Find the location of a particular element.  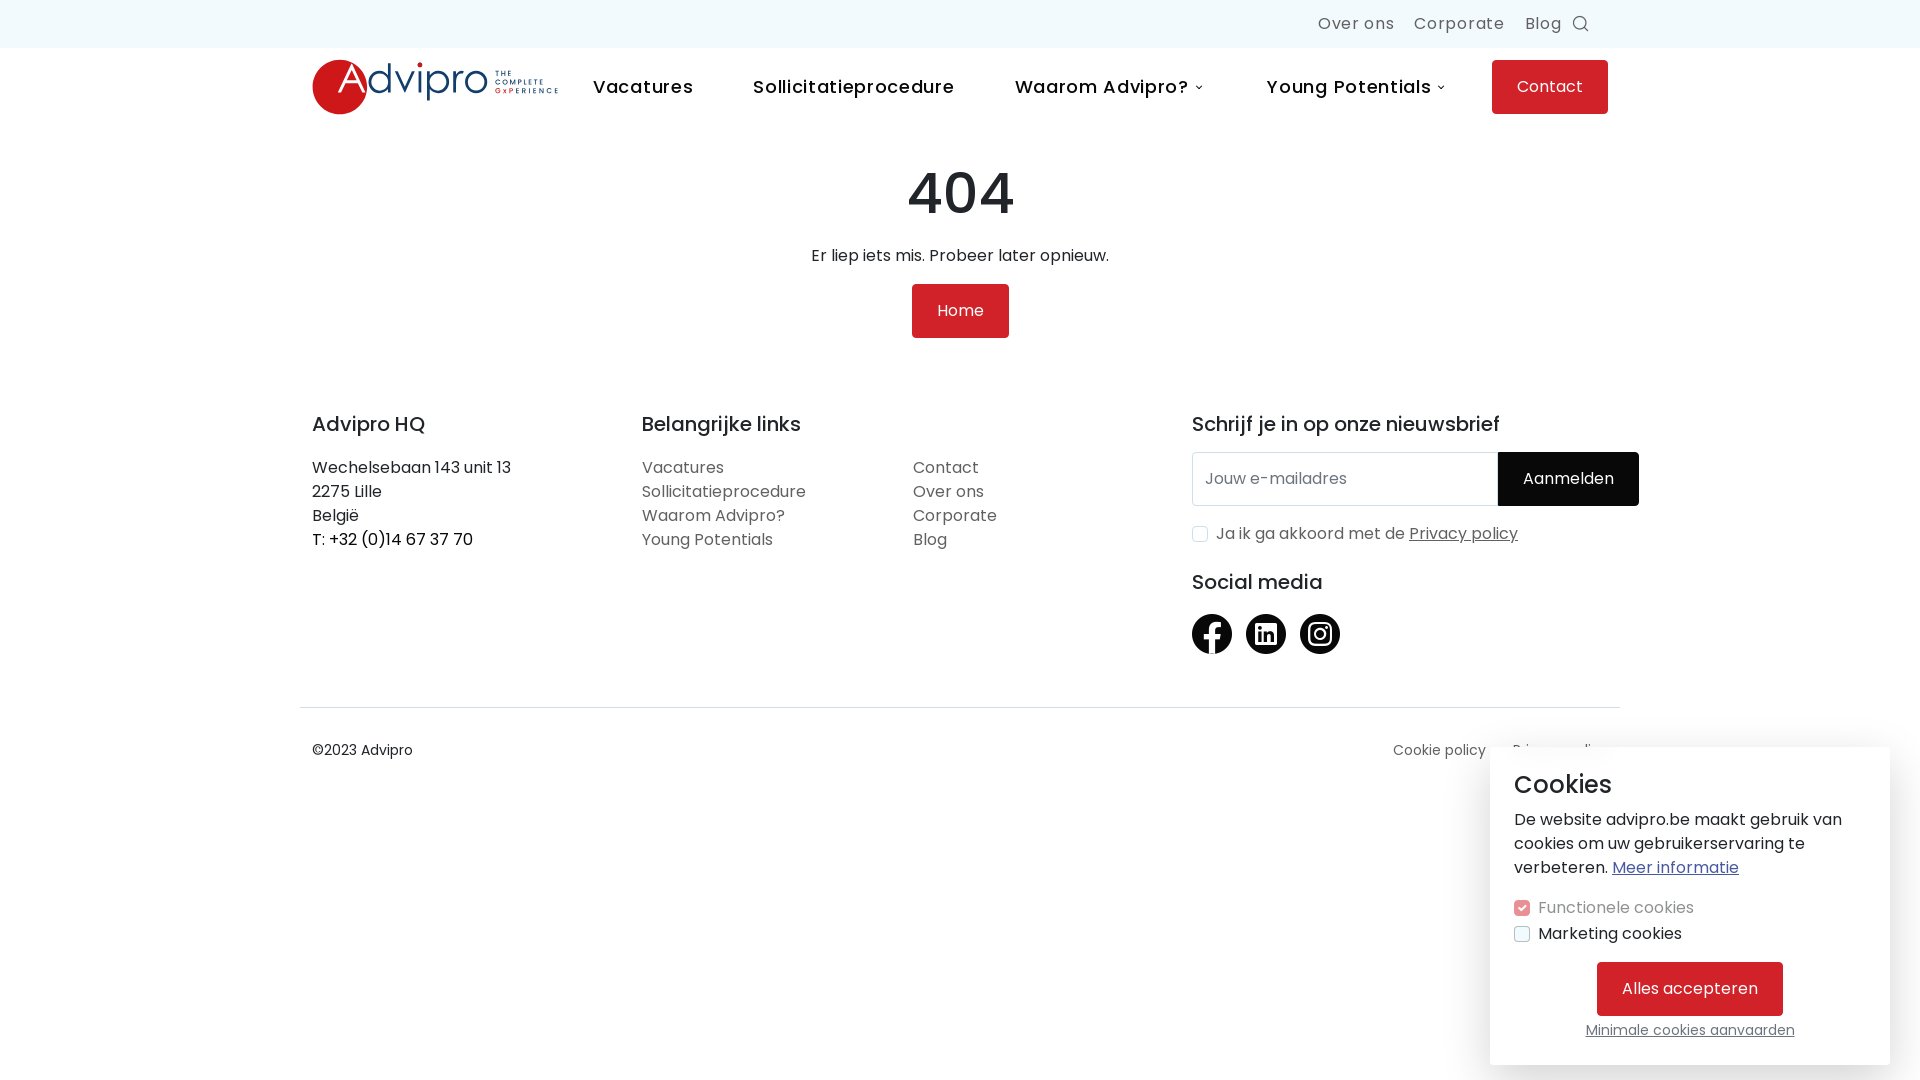

Aanmelden is located at coordinates (1568, 479).